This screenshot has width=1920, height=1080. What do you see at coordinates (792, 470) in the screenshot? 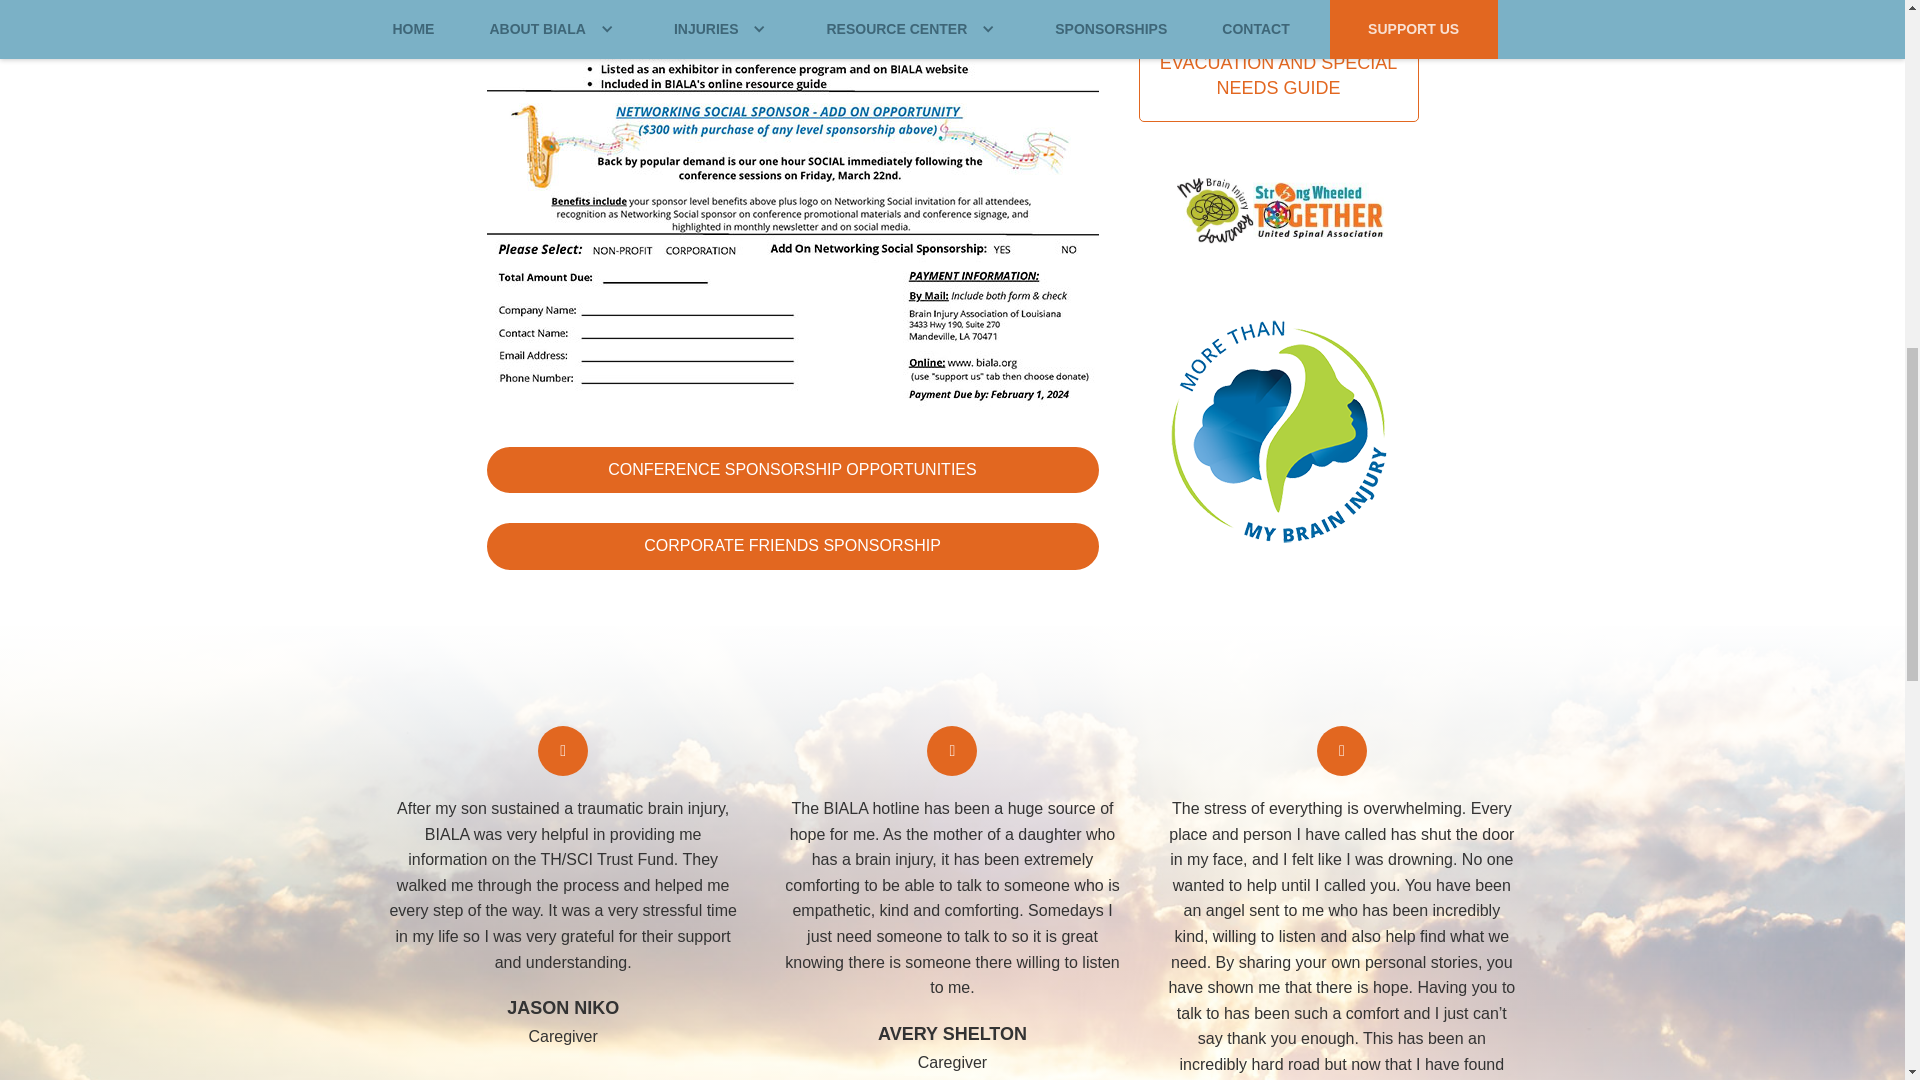
I see `CONFERENCE SPONSORSHIP OPPORTUNITIES` at bounding box center [792, 470].